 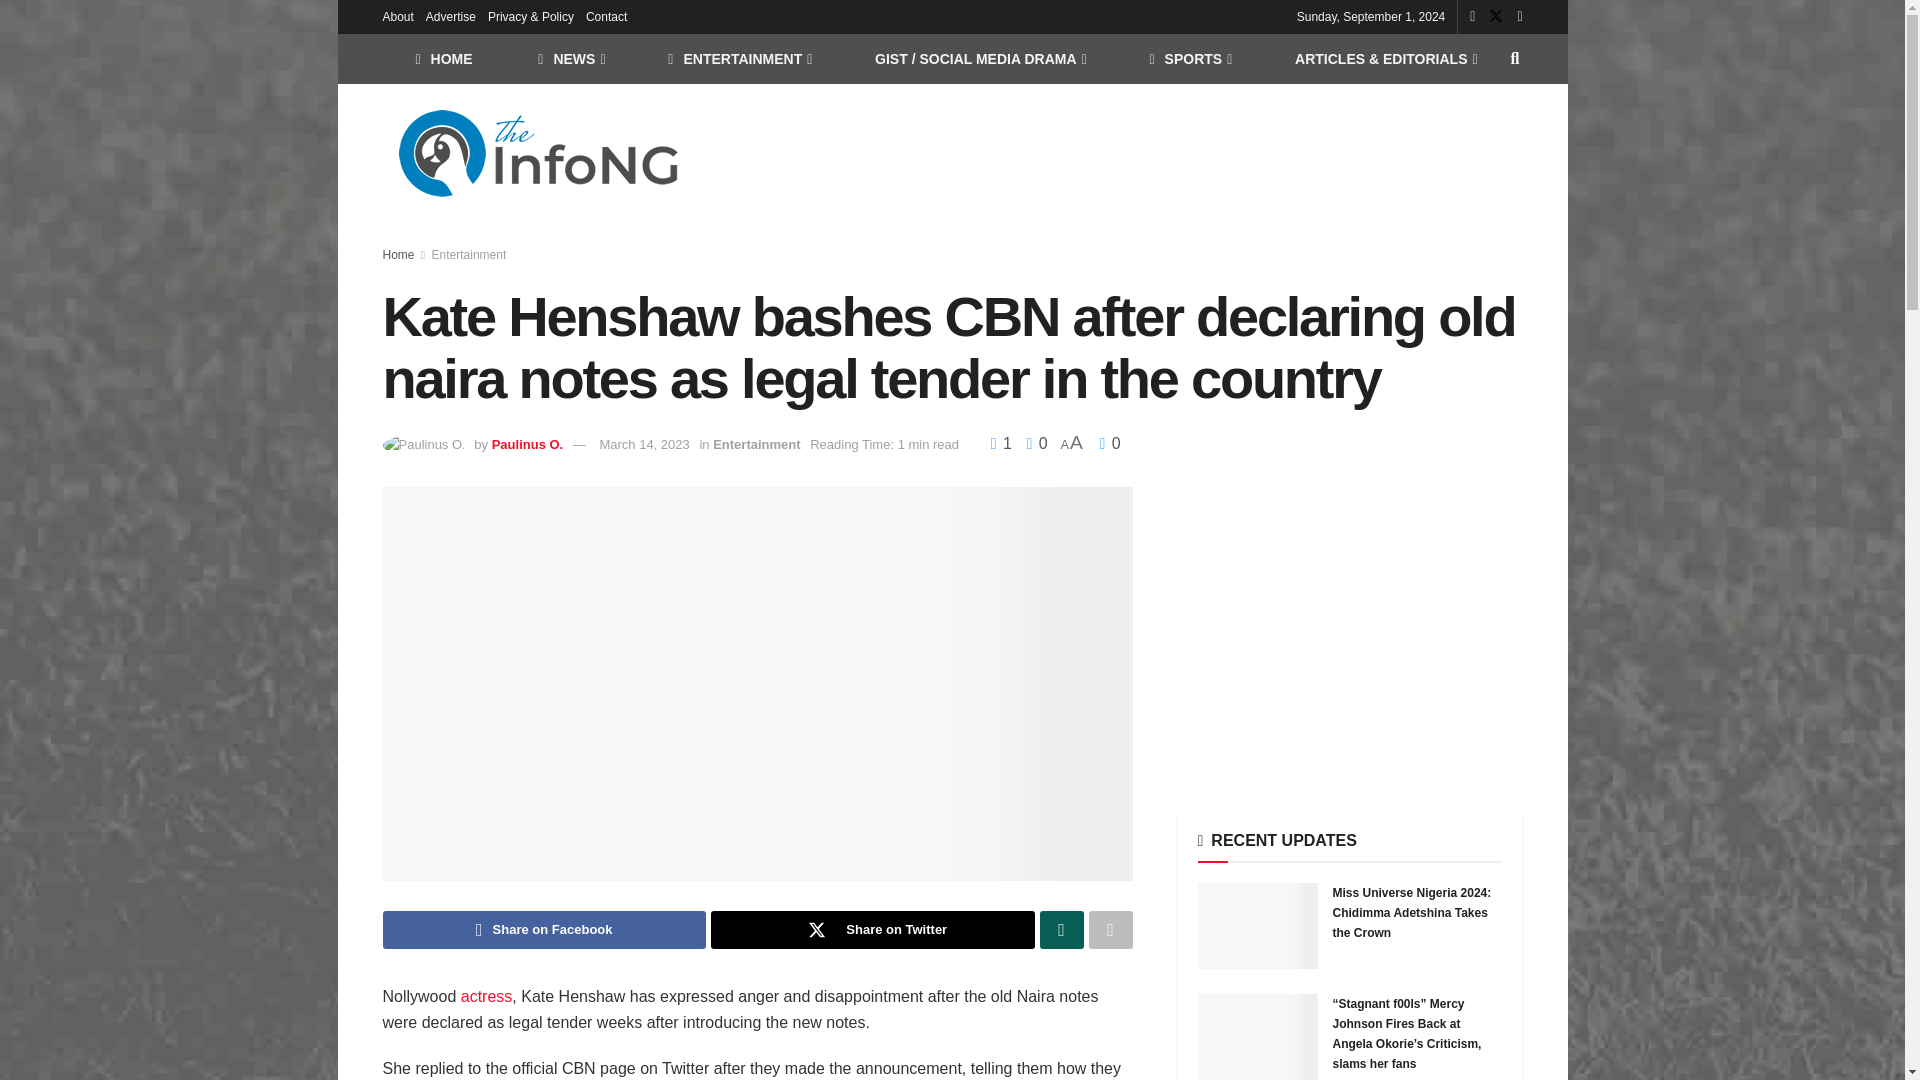 I want to click on NEWS, so click(x=570, y=58).